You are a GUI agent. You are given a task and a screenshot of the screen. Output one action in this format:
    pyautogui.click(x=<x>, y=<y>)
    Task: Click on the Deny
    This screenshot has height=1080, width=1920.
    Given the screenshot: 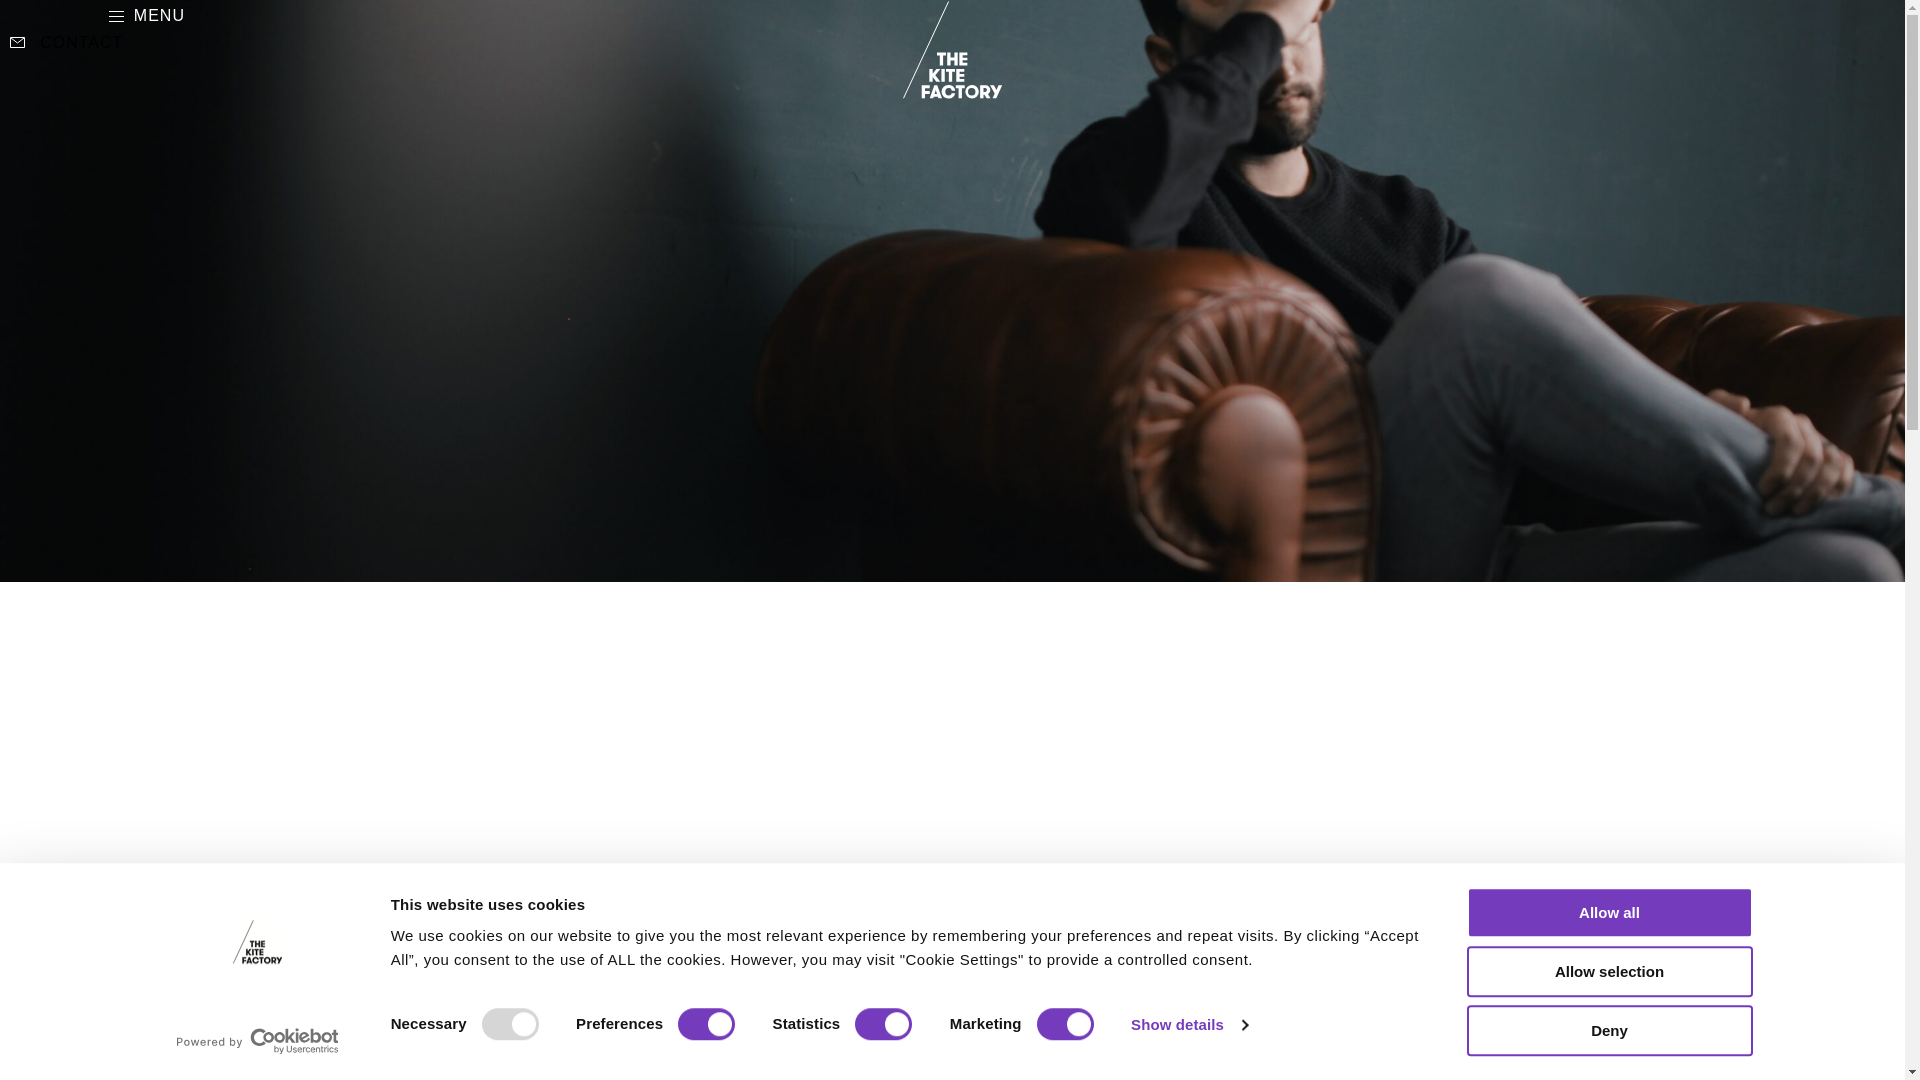 What is the action you would take?
    pyautogui.click(x=1608, y=1030)
    